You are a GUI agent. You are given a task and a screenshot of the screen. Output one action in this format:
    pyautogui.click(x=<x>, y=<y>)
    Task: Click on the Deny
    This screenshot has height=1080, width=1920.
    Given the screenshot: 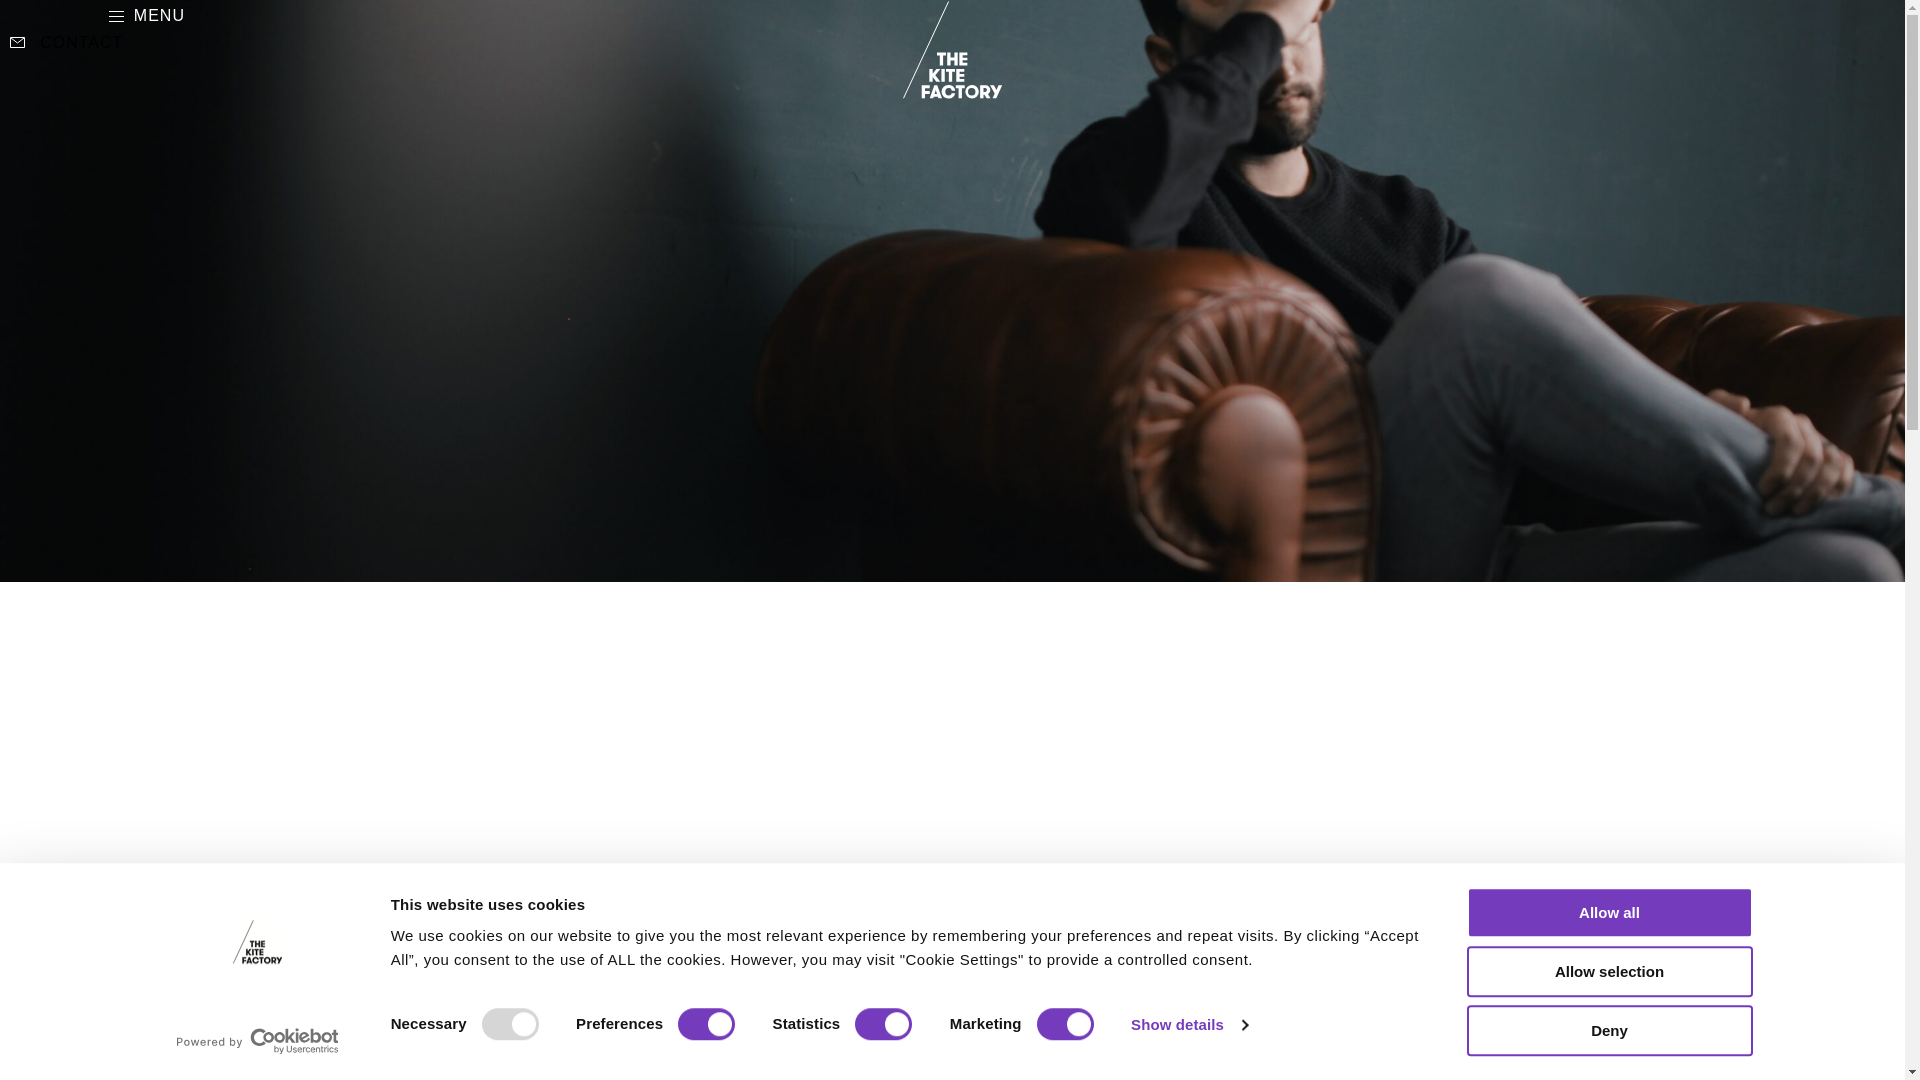 What is the action you would take?
    pyautogui.click(x=1608, y=1030)
    